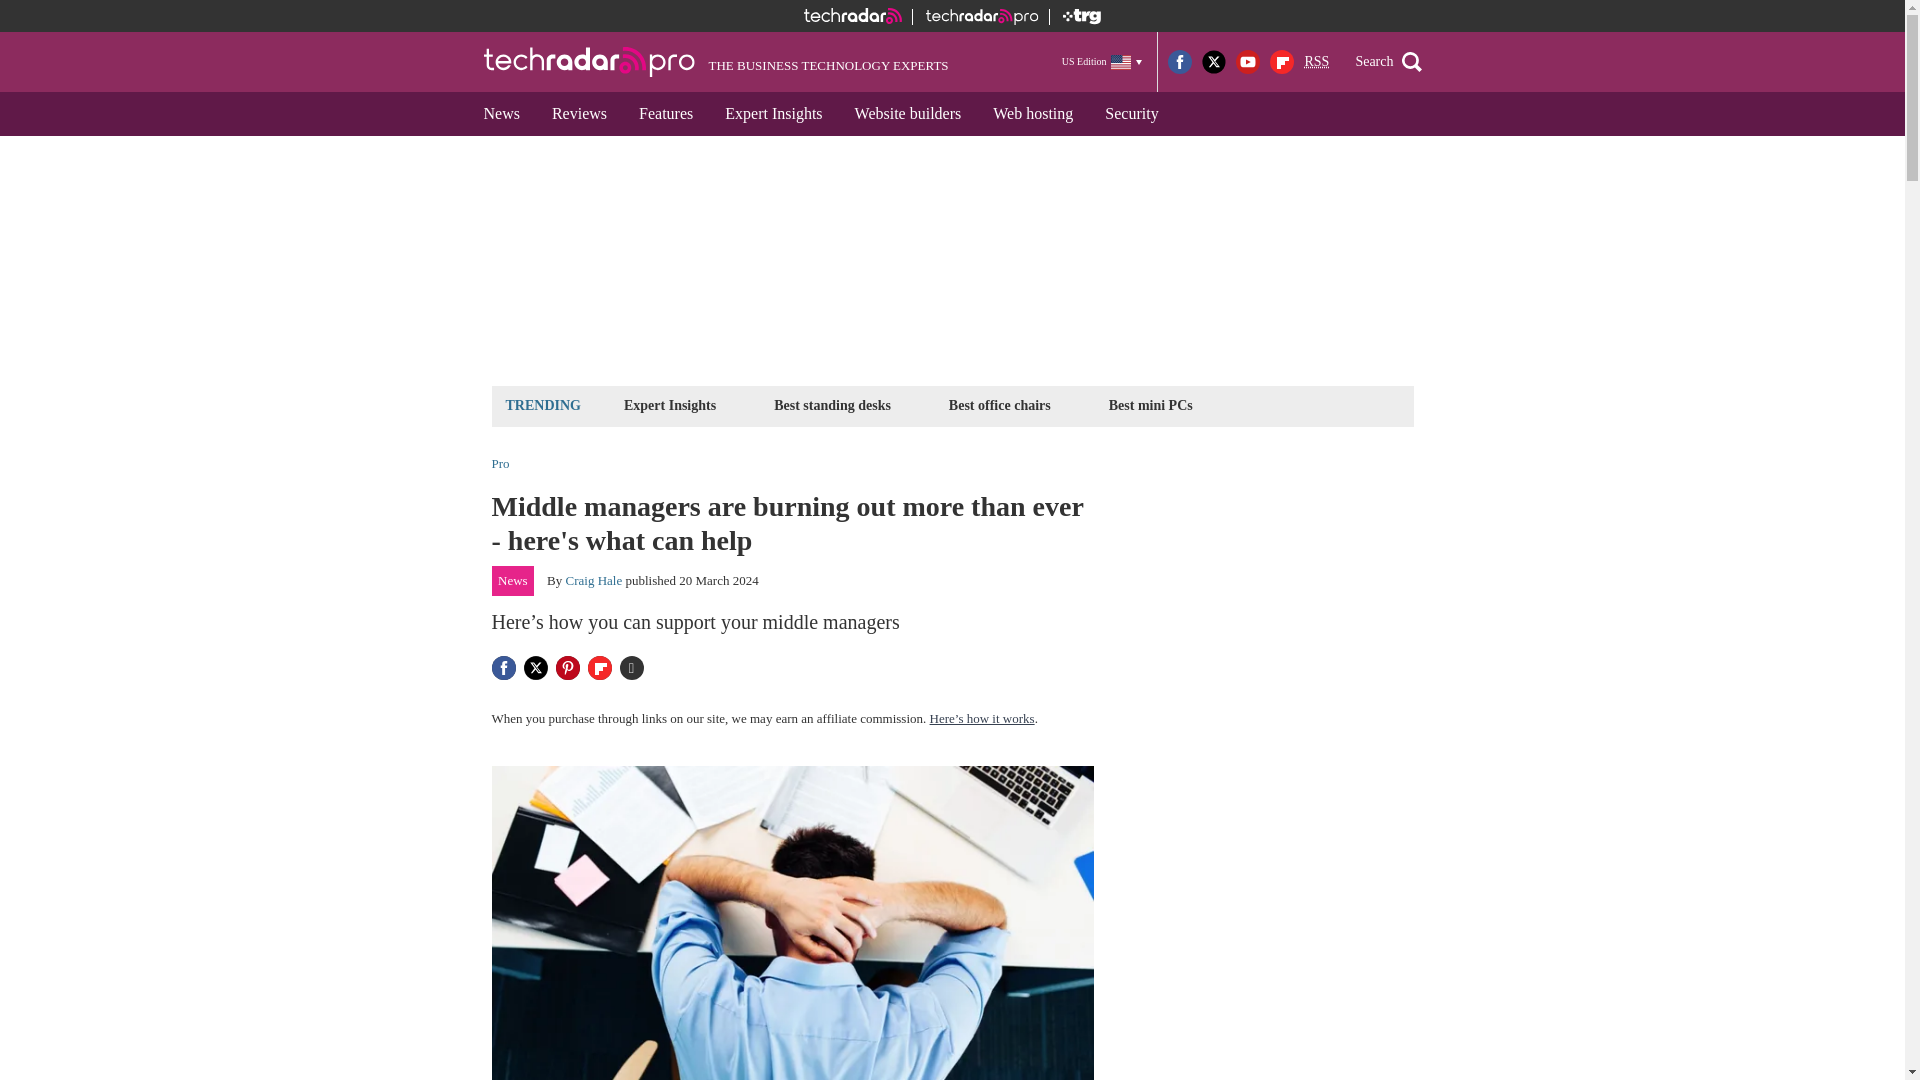  I want to click on US Edition, so click(1102, 61).